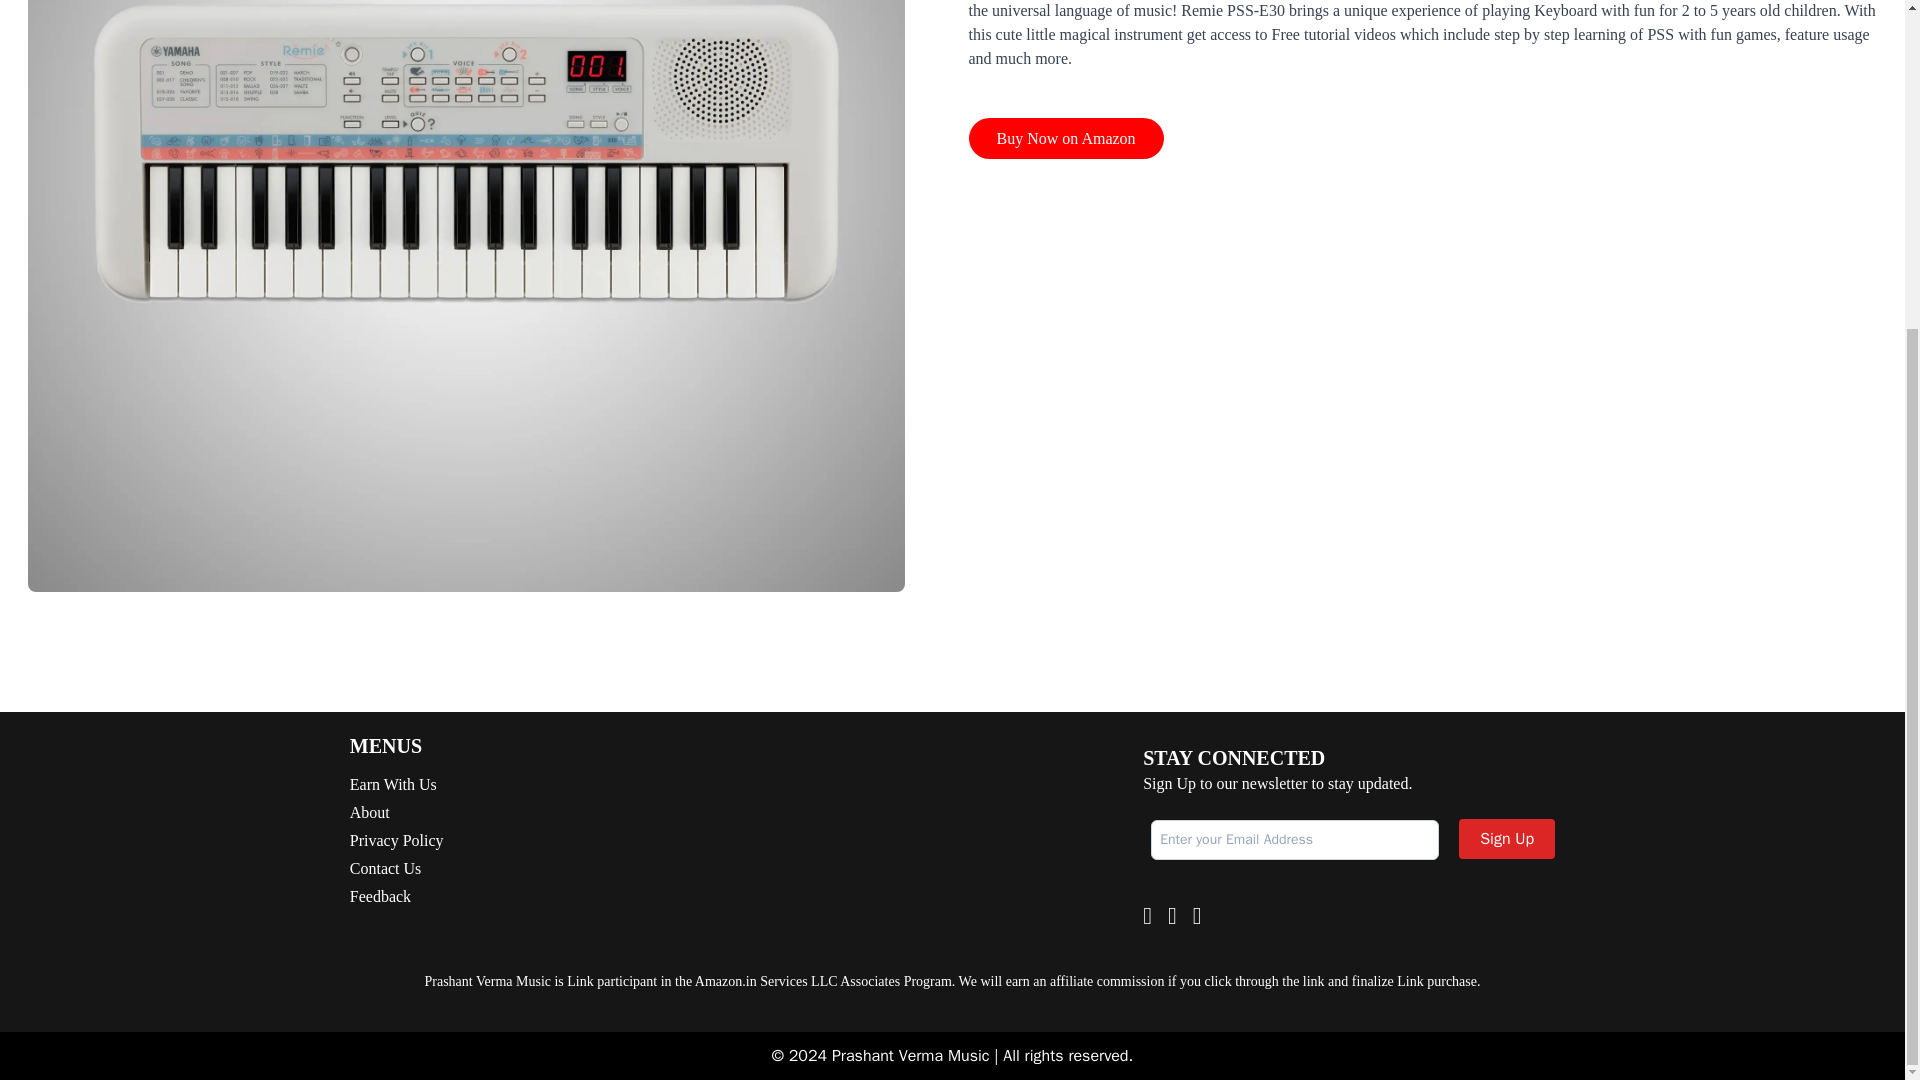  What do you see at coordinates (1507, 838) in the screenshot?
I see `Sign Up` at bounding box center [1507, 838].